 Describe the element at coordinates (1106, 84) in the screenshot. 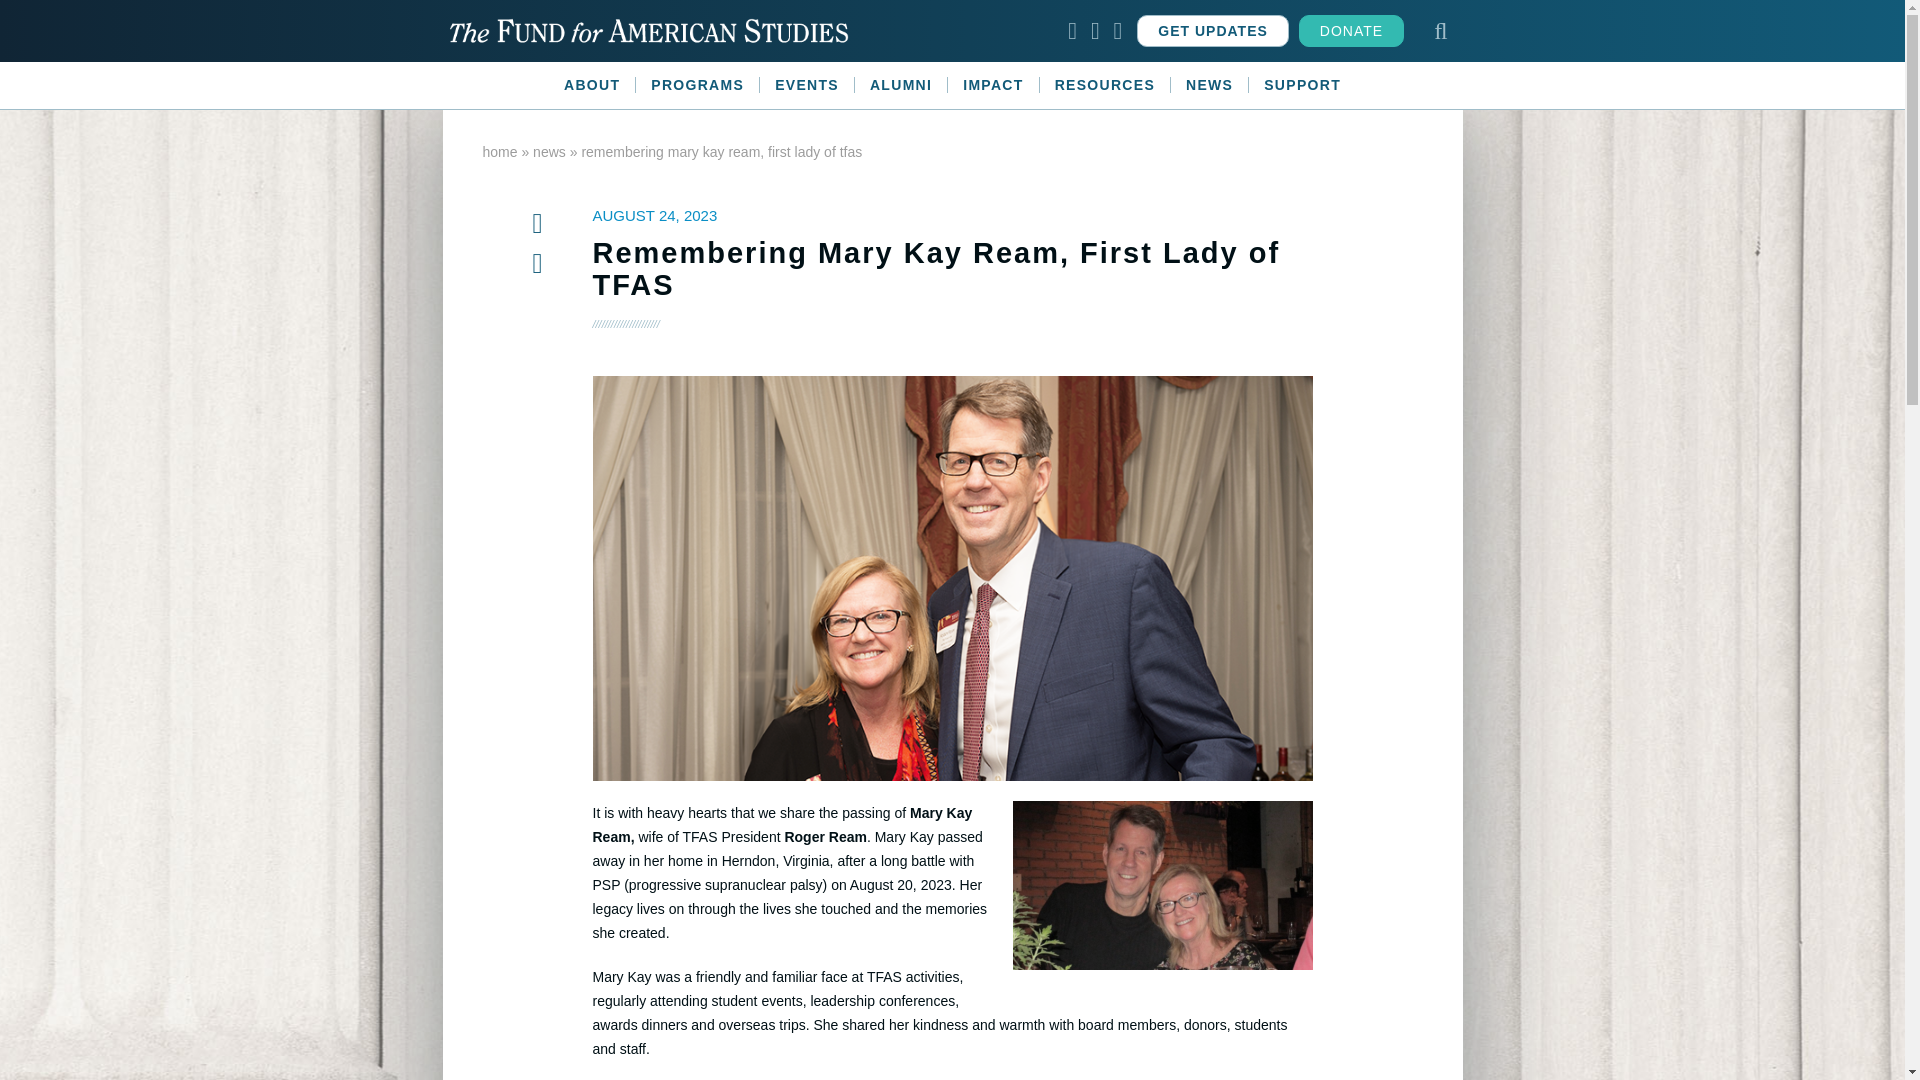

I see `RESOURCES` at that location.